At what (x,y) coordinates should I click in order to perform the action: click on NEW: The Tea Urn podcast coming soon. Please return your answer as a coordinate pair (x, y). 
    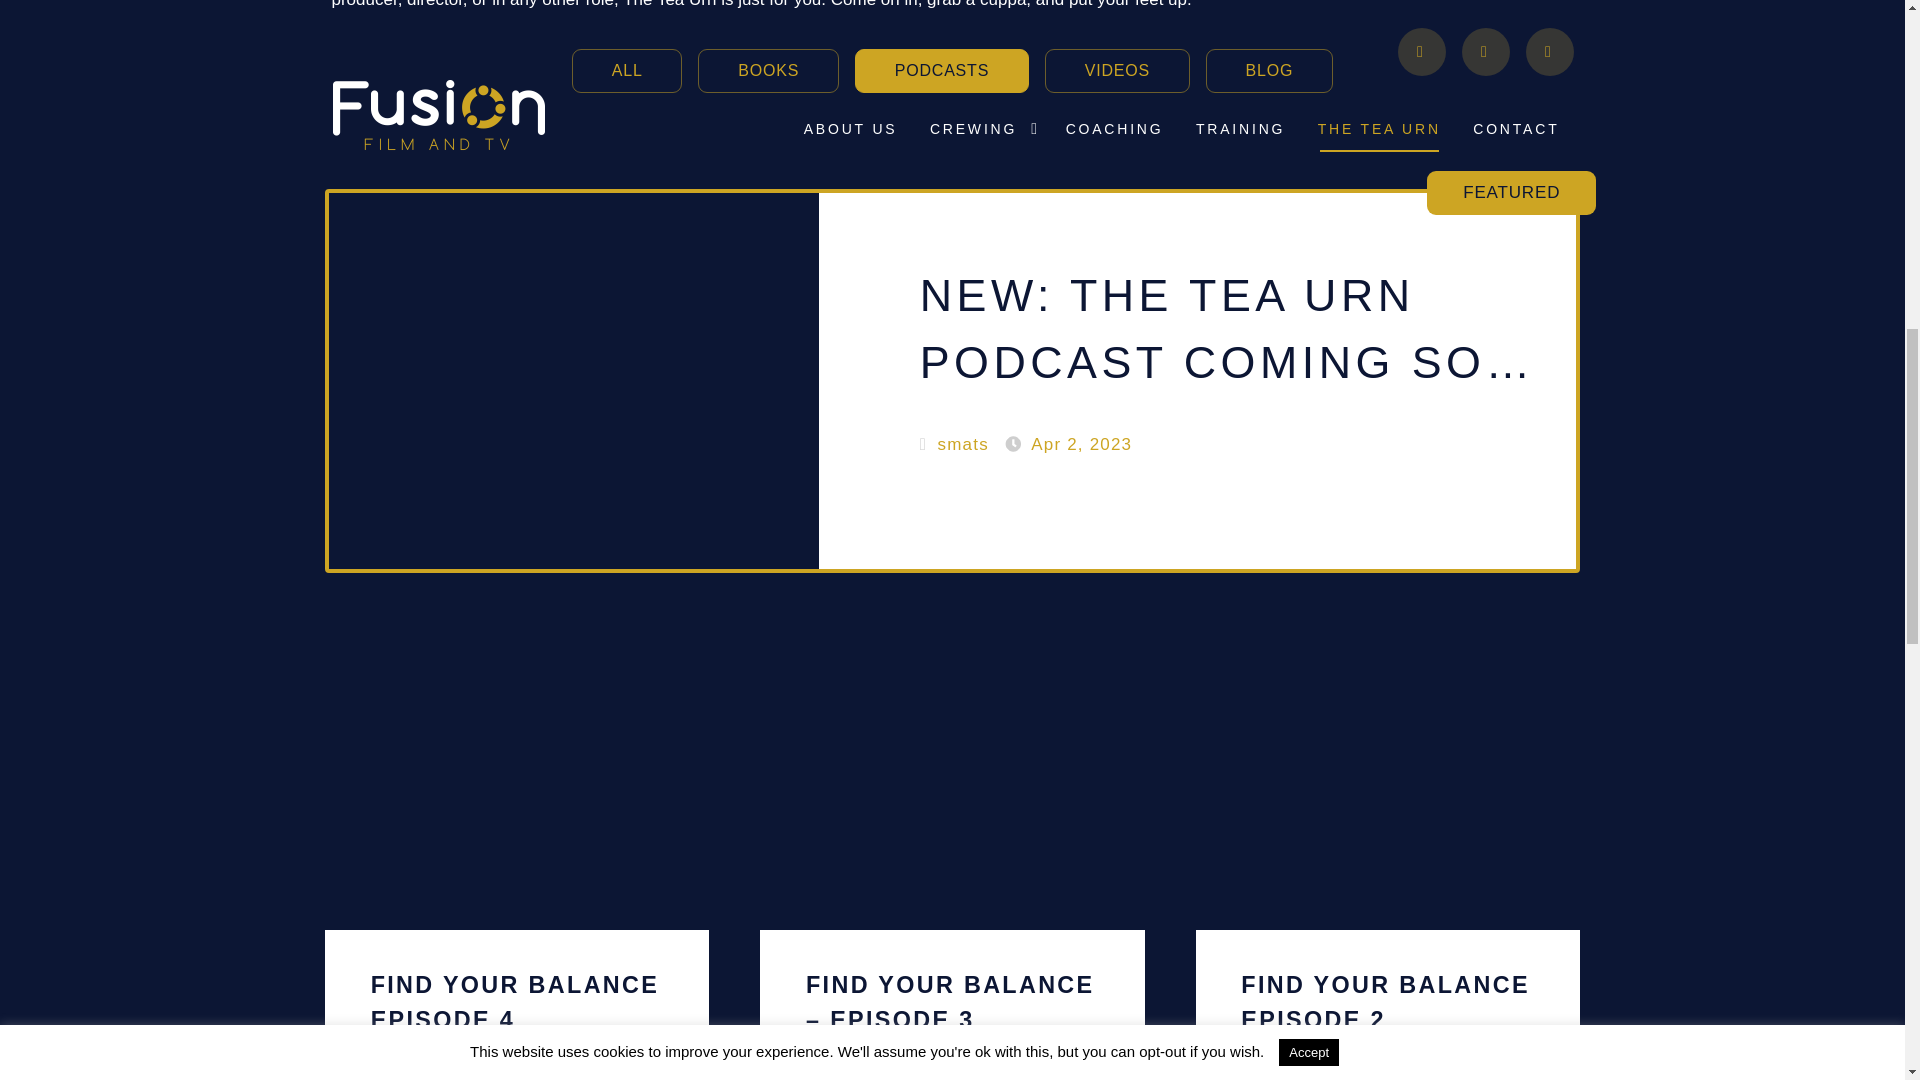
    Looking at the image, I should click on (942, 70).